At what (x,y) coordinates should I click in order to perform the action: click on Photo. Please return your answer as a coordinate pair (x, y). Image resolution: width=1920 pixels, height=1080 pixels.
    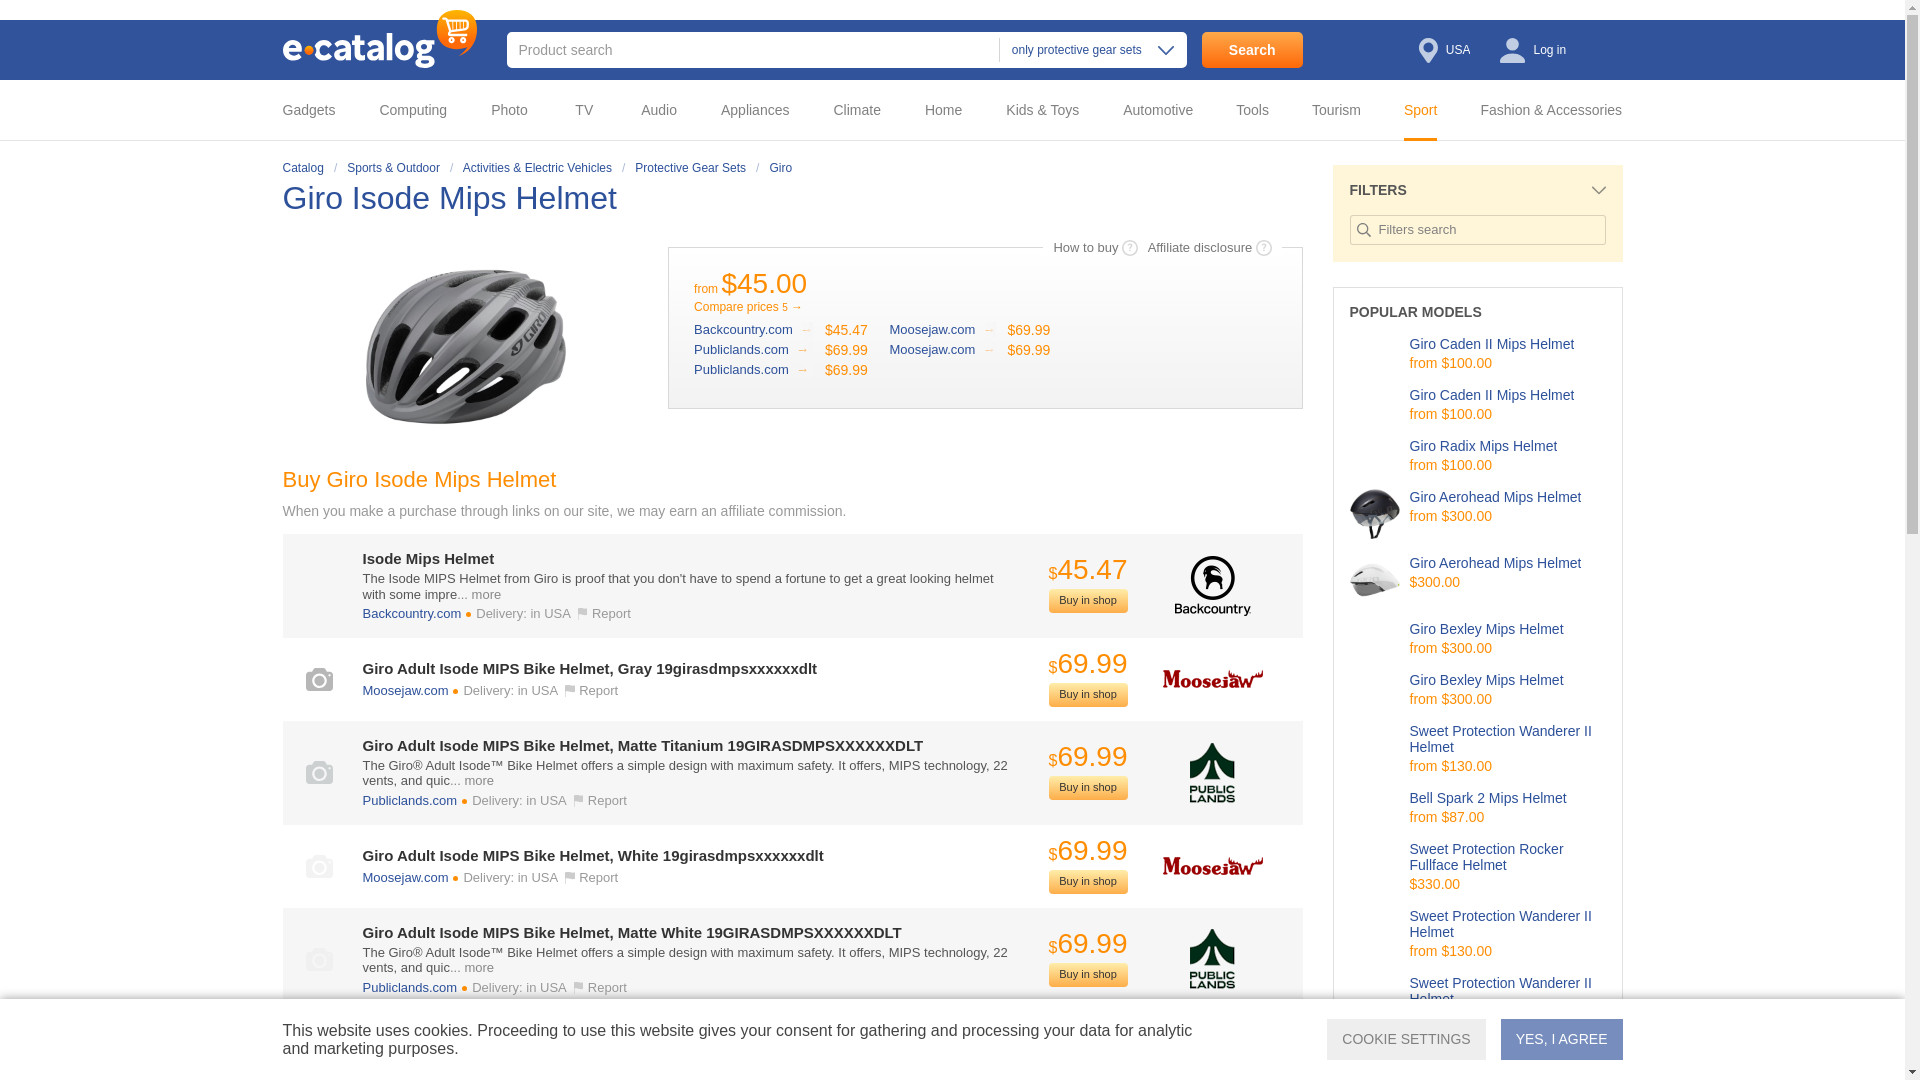
    Looking at the image, I should click on (516, 110).